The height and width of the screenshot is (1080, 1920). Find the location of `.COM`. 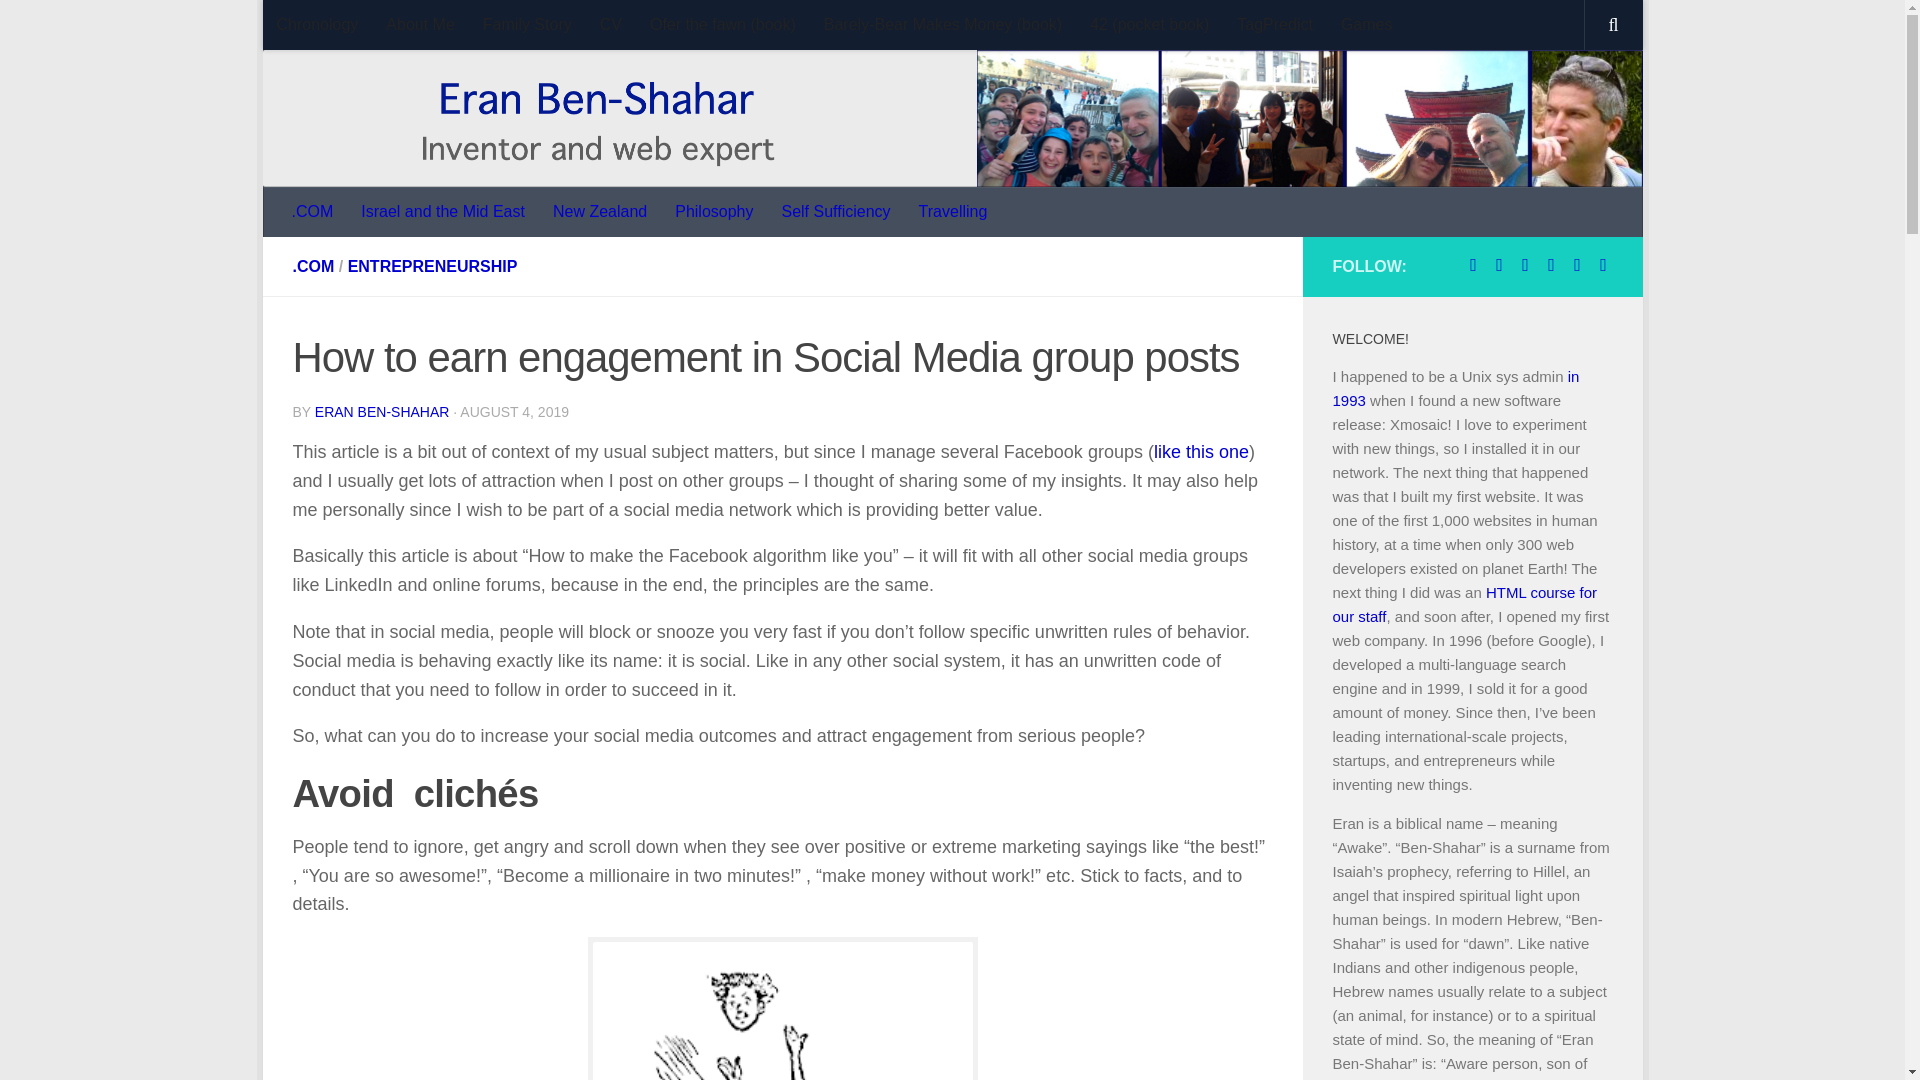

.COM is located at coordinates (312, 211).